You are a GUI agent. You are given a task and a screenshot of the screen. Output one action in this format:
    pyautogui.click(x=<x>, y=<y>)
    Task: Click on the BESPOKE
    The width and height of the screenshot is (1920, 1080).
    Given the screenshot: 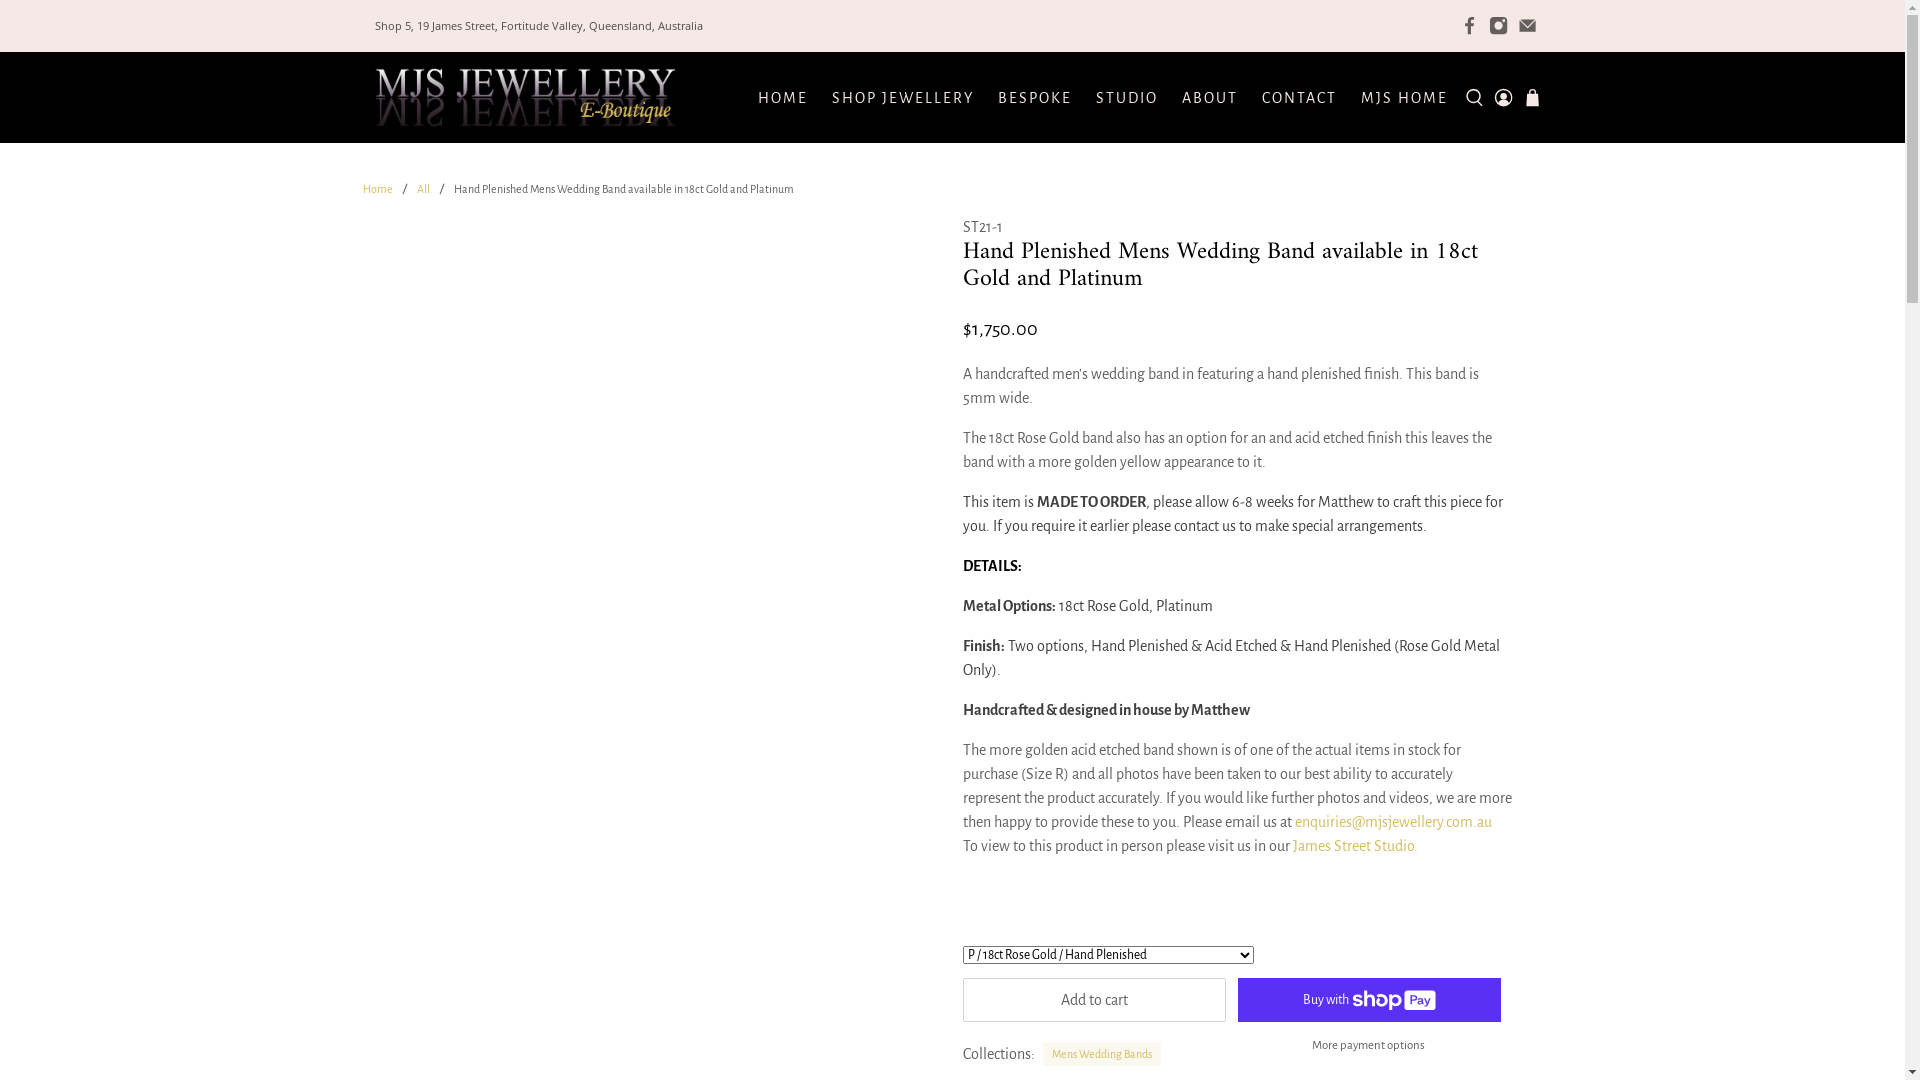 What is the action you would take?
    pyautogui.click(x=1035, y=98)
    